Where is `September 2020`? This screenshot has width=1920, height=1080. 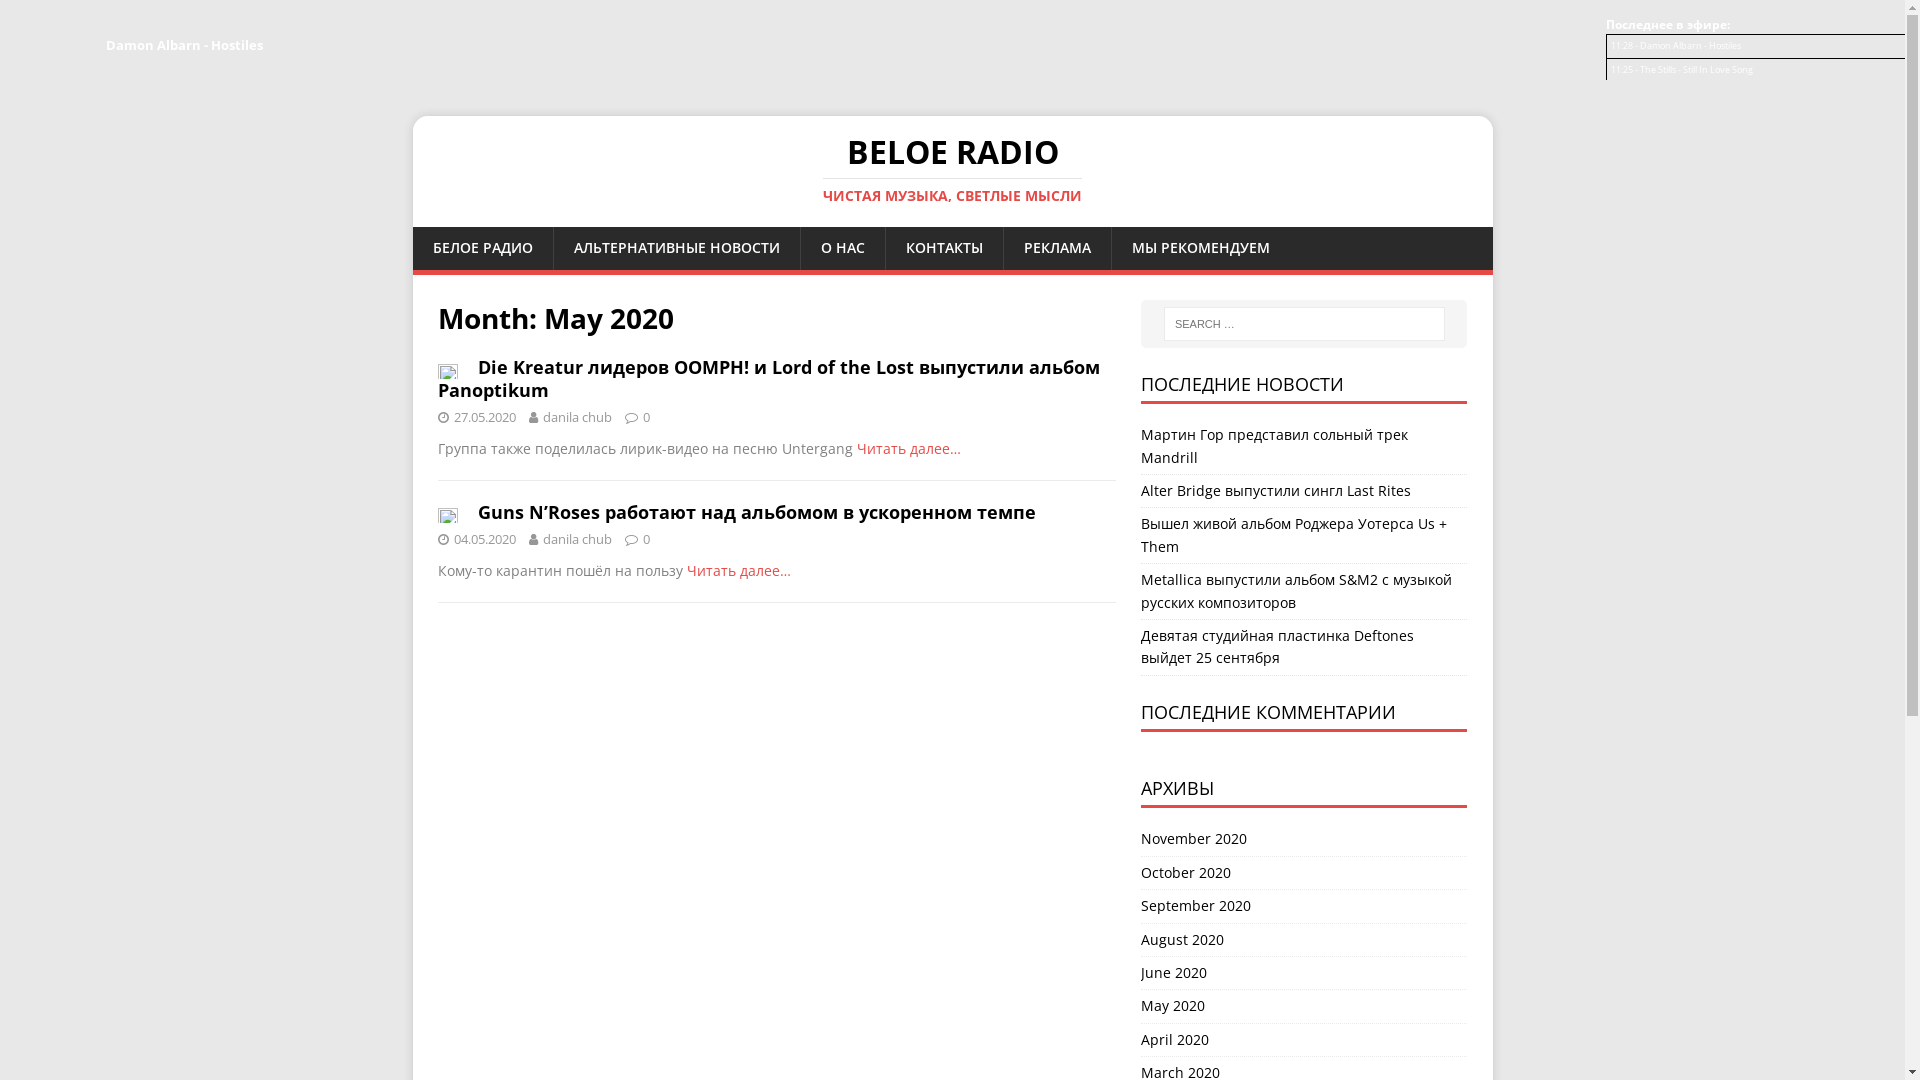 September 2020 is located at coordinates (1304, 906).